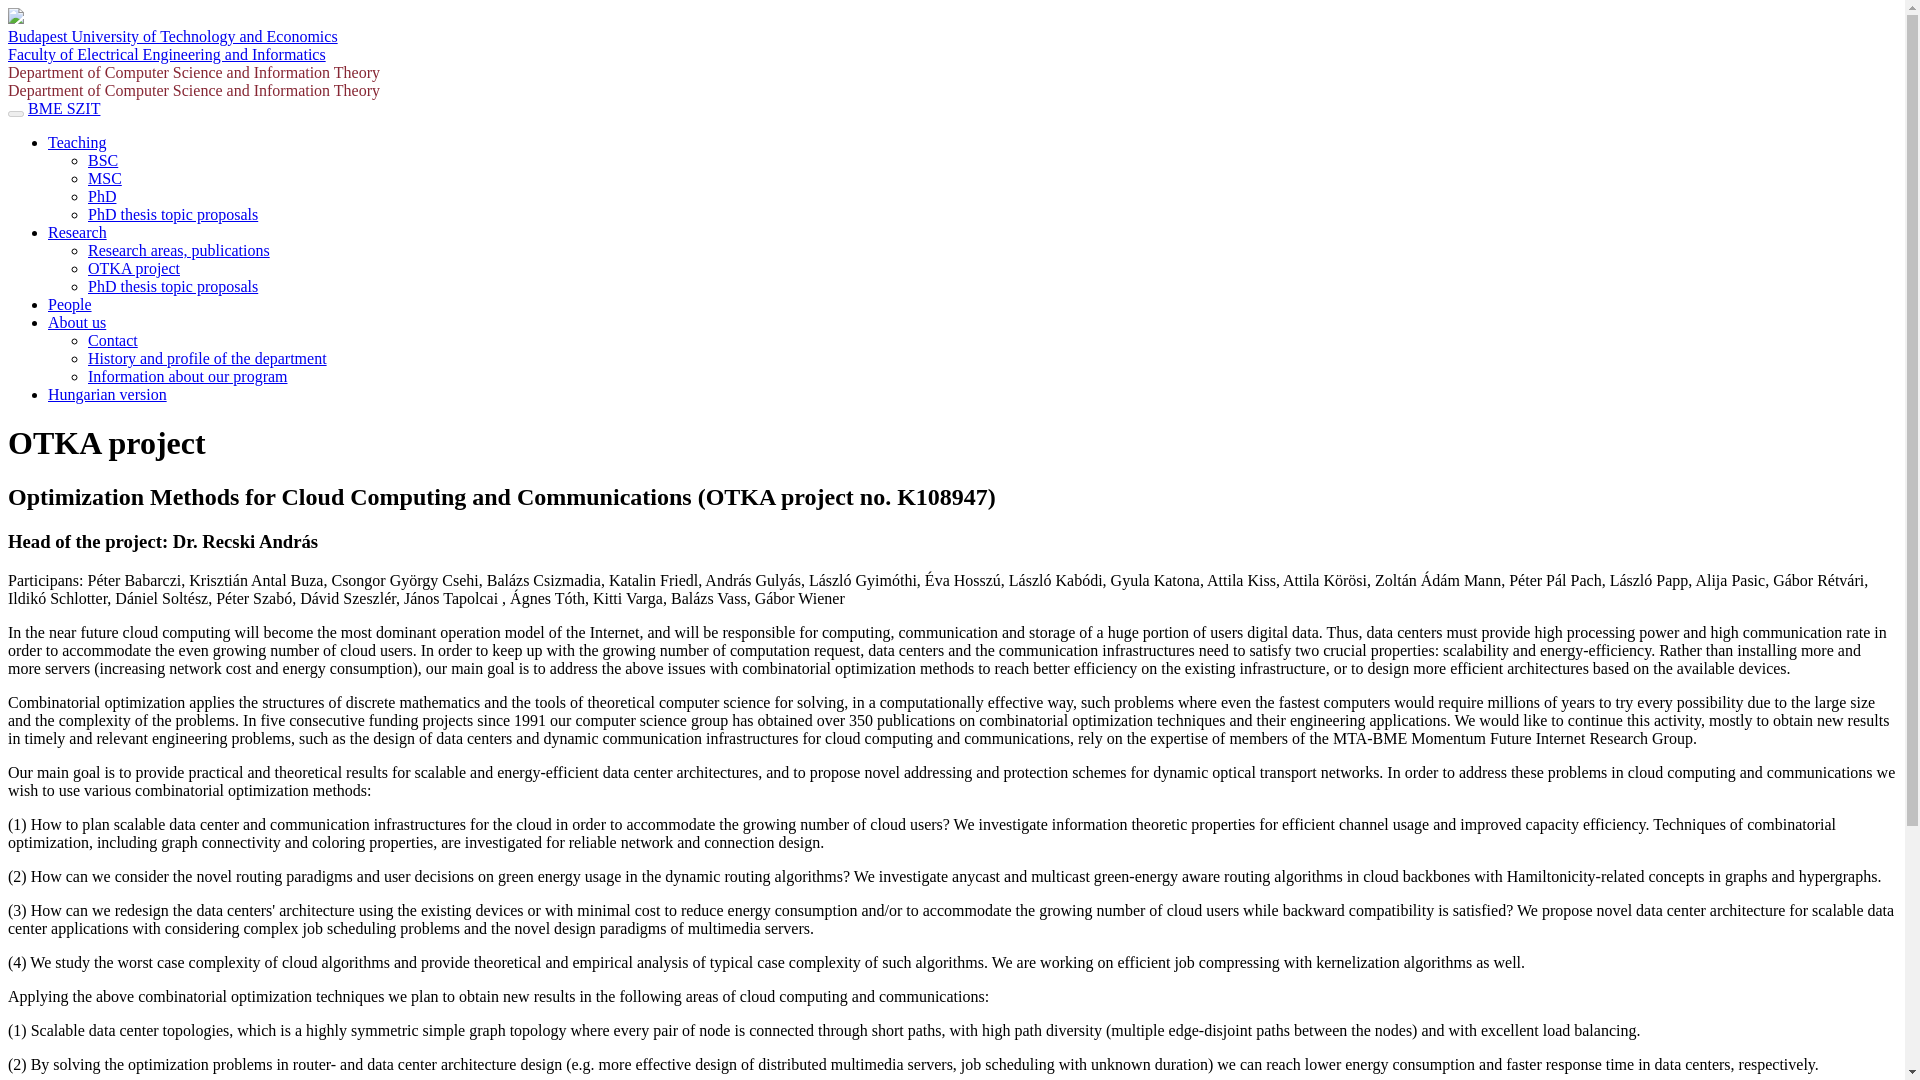  I want to click on Contact, so click(113, 340).